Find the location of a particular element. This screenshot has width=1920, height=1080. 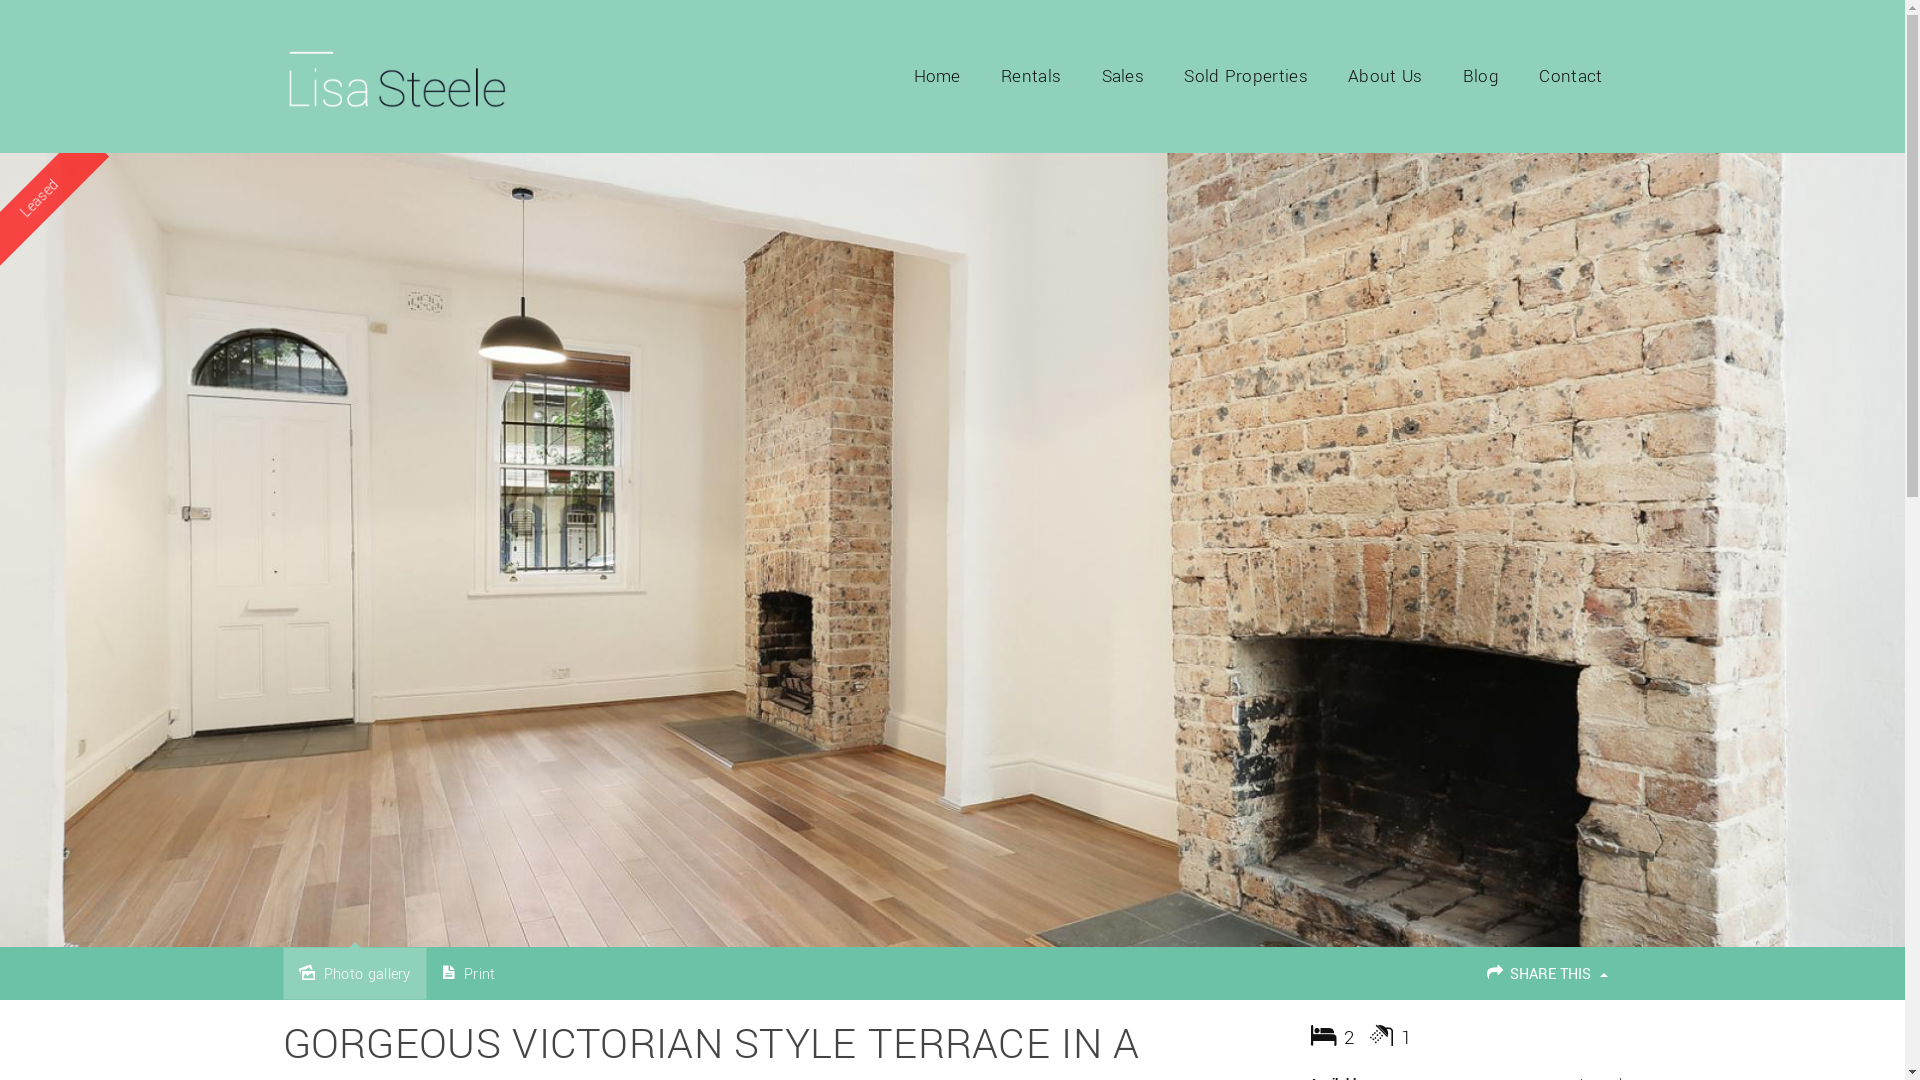

Rentals is located at coordinates (1031, 76).